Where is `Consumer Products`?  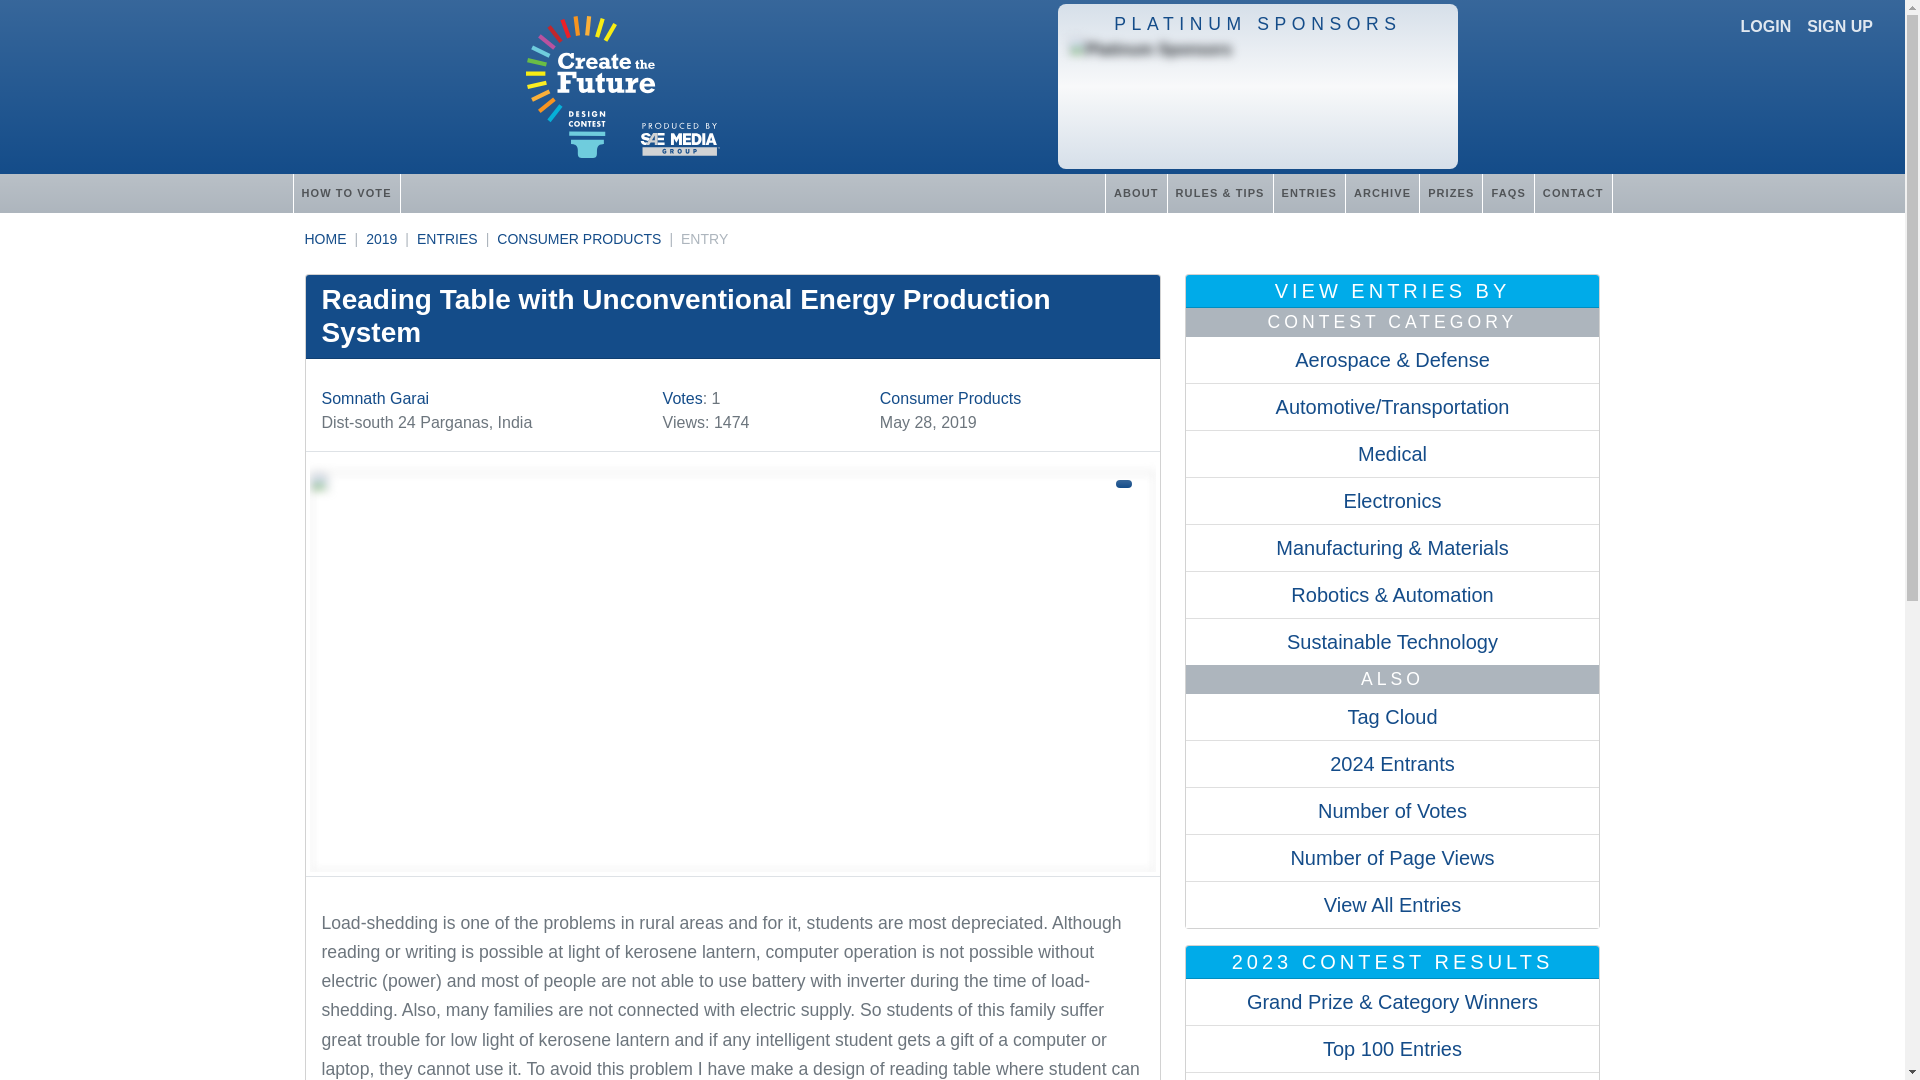 Consumer Products is located at coordinates (950, 398).